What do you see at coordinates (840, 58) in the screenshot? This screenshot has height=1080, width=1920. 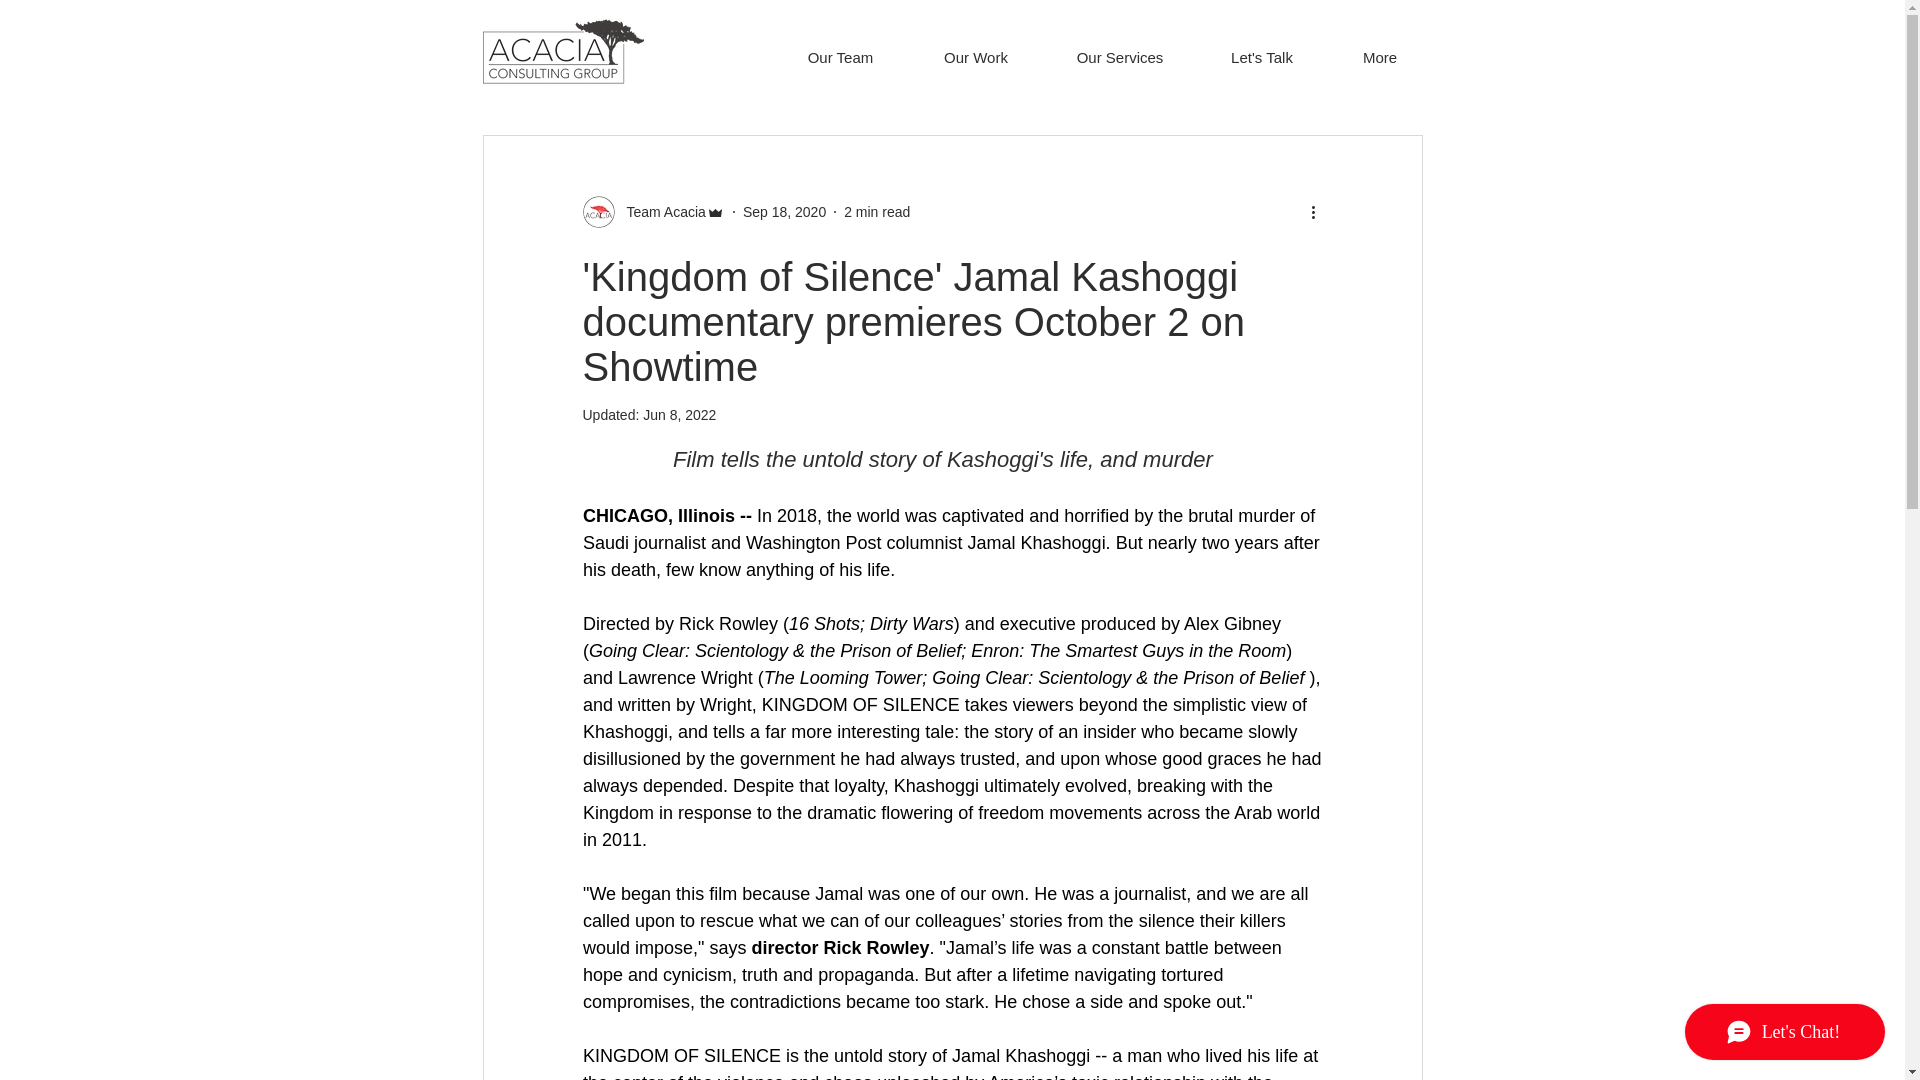 I see `Our Team` at bounding box center [840, 58].